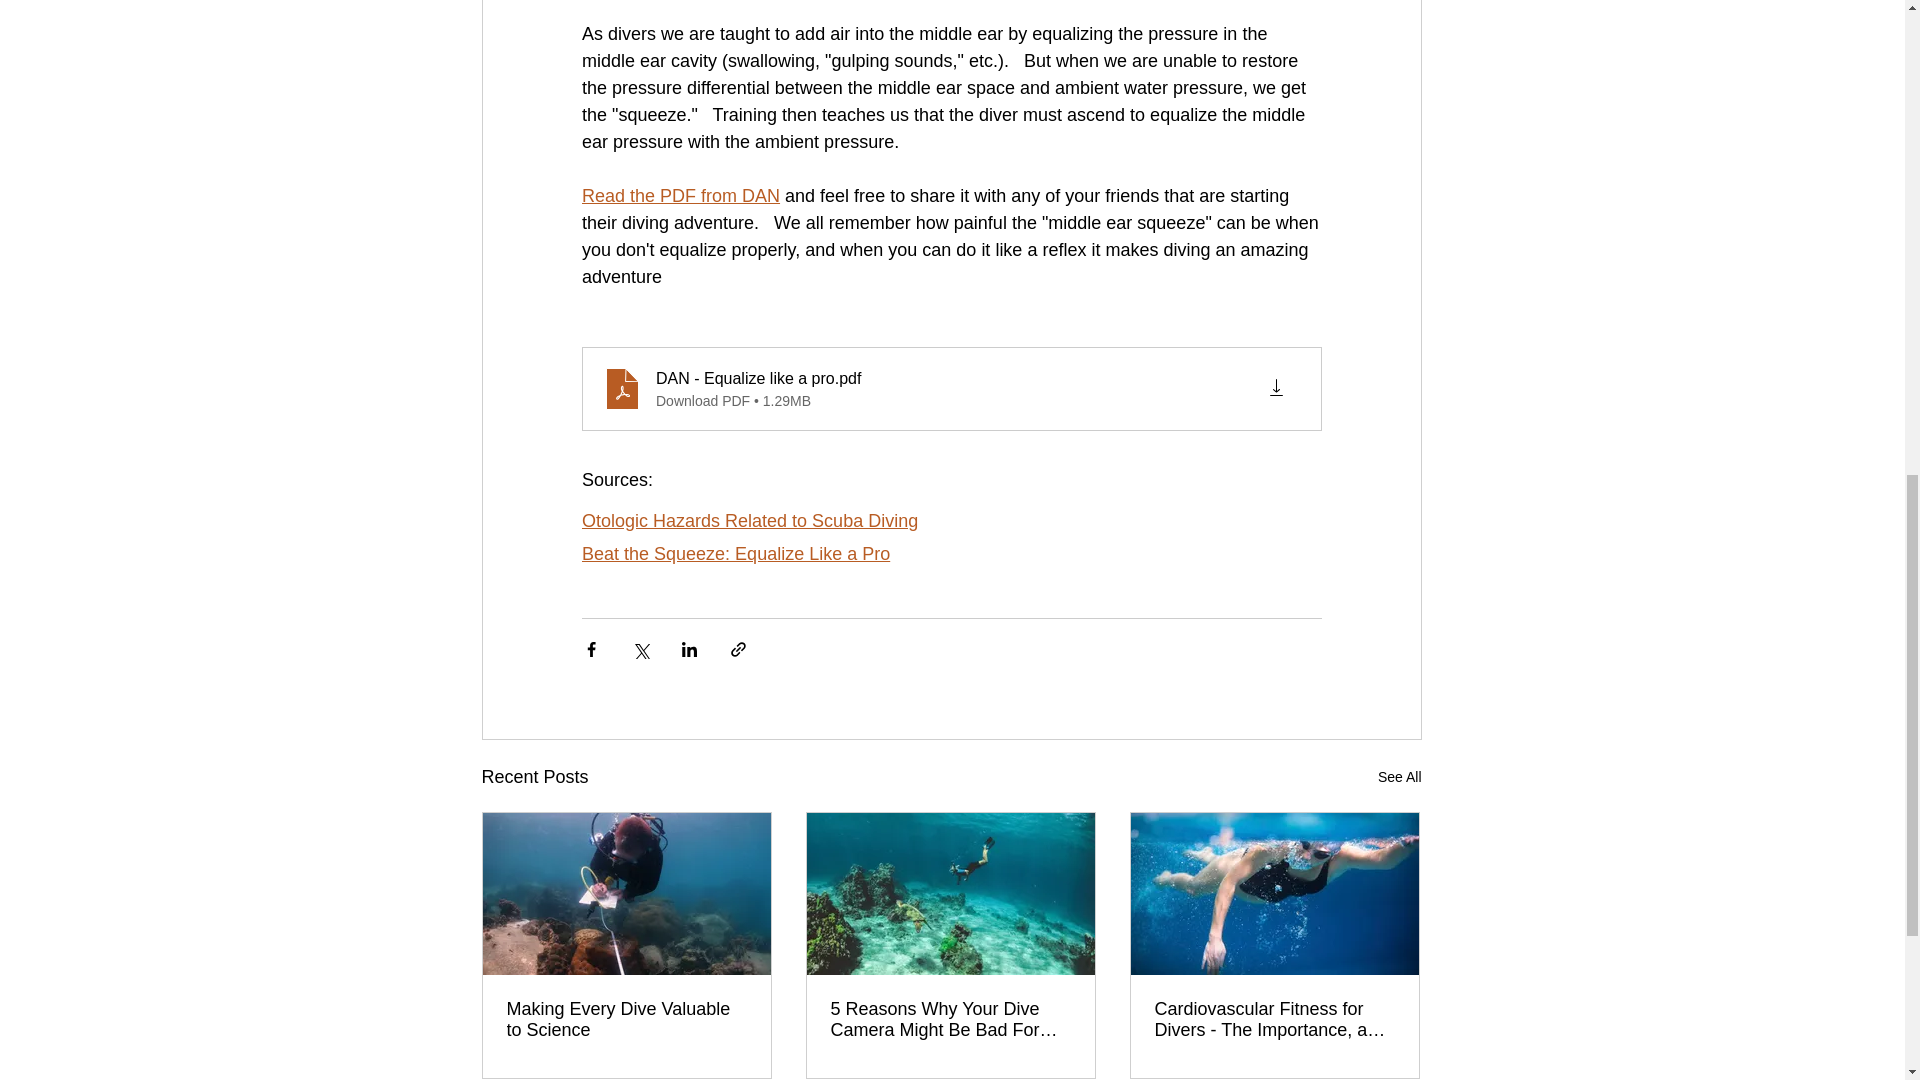 This screenshot has width=1920, height=1080. Describe the element at coordinates (749, 520) in the screenshot. I see `Otologic Hazards Related to Scuba Diving` at that location.